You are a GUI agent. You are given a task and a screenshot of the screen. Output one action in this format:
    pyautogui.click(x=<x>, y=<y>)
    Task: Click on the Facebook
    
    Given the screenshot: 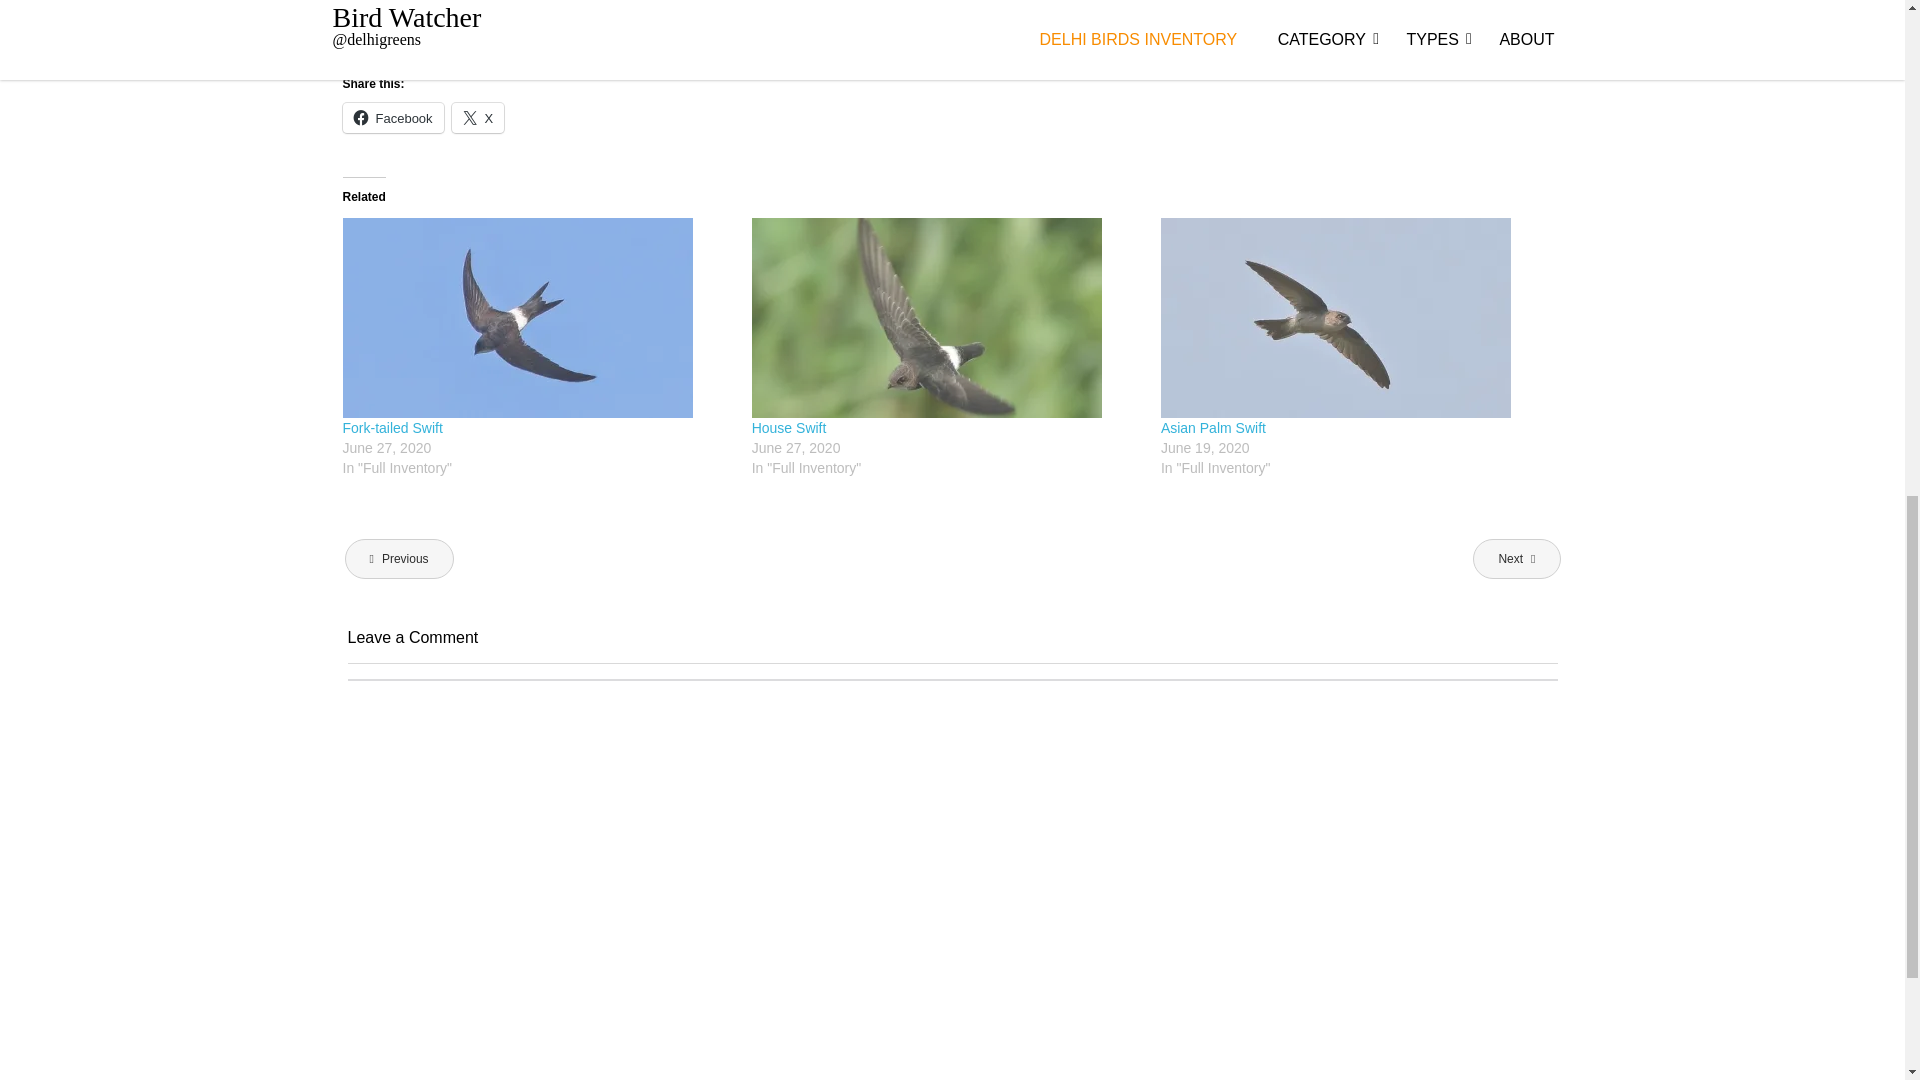 What is the action you would take?
    pyautogui.click(x=392, y=117)
    